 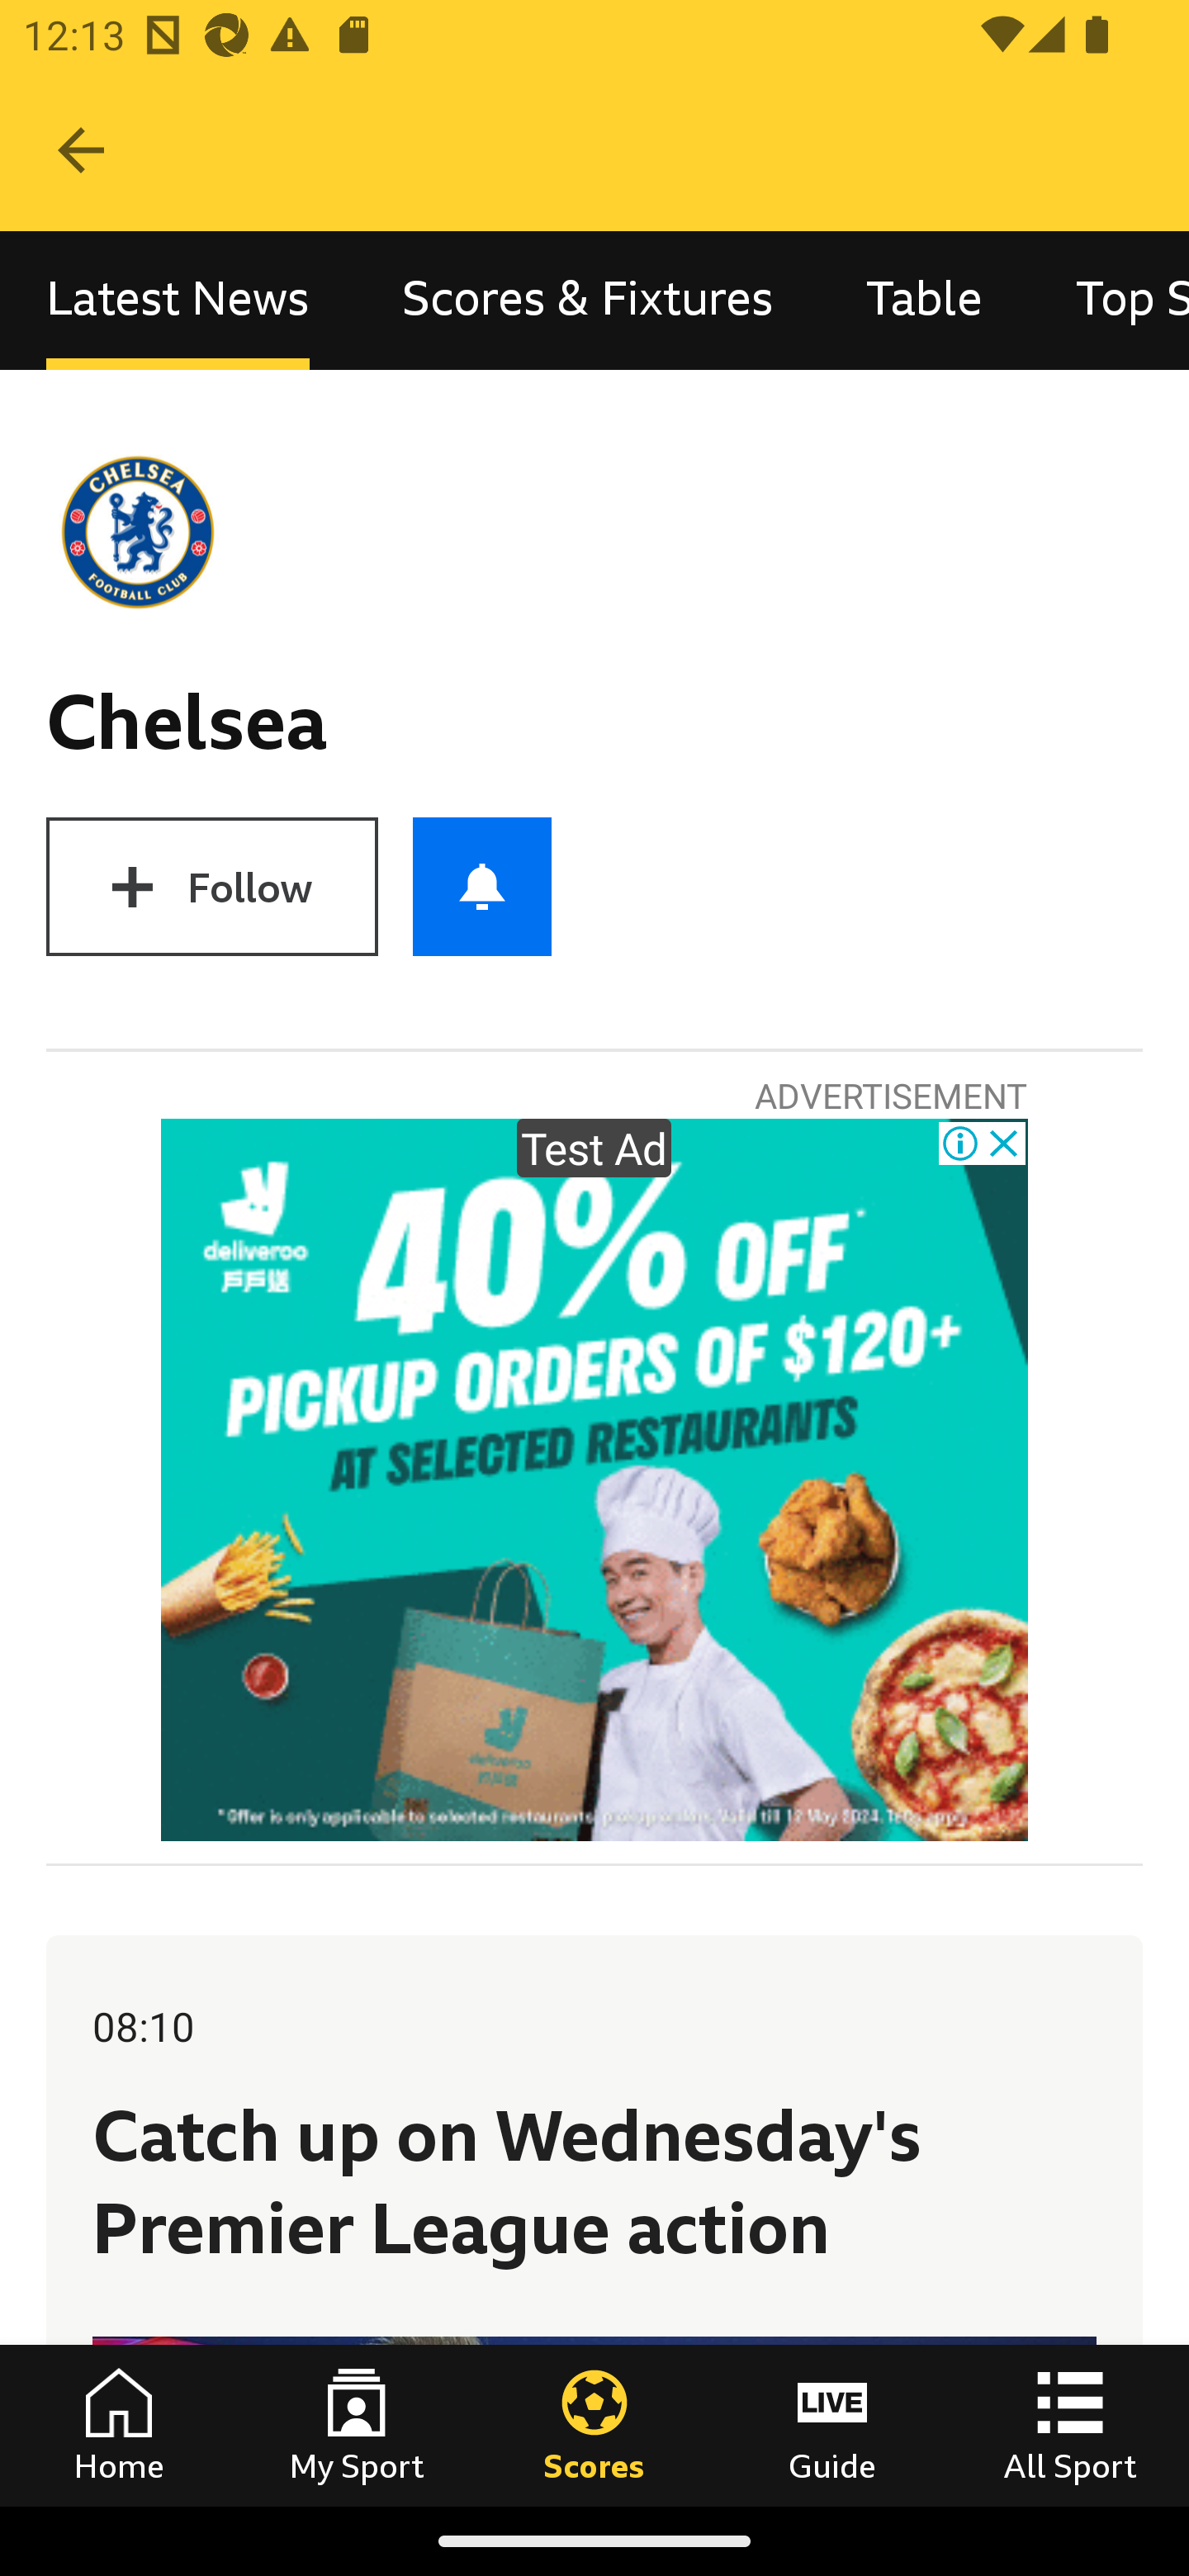 What do you see at coordinates (594, 1480) in the screenshot?
I see `Advertisement` at bounding box center [594, 1480].